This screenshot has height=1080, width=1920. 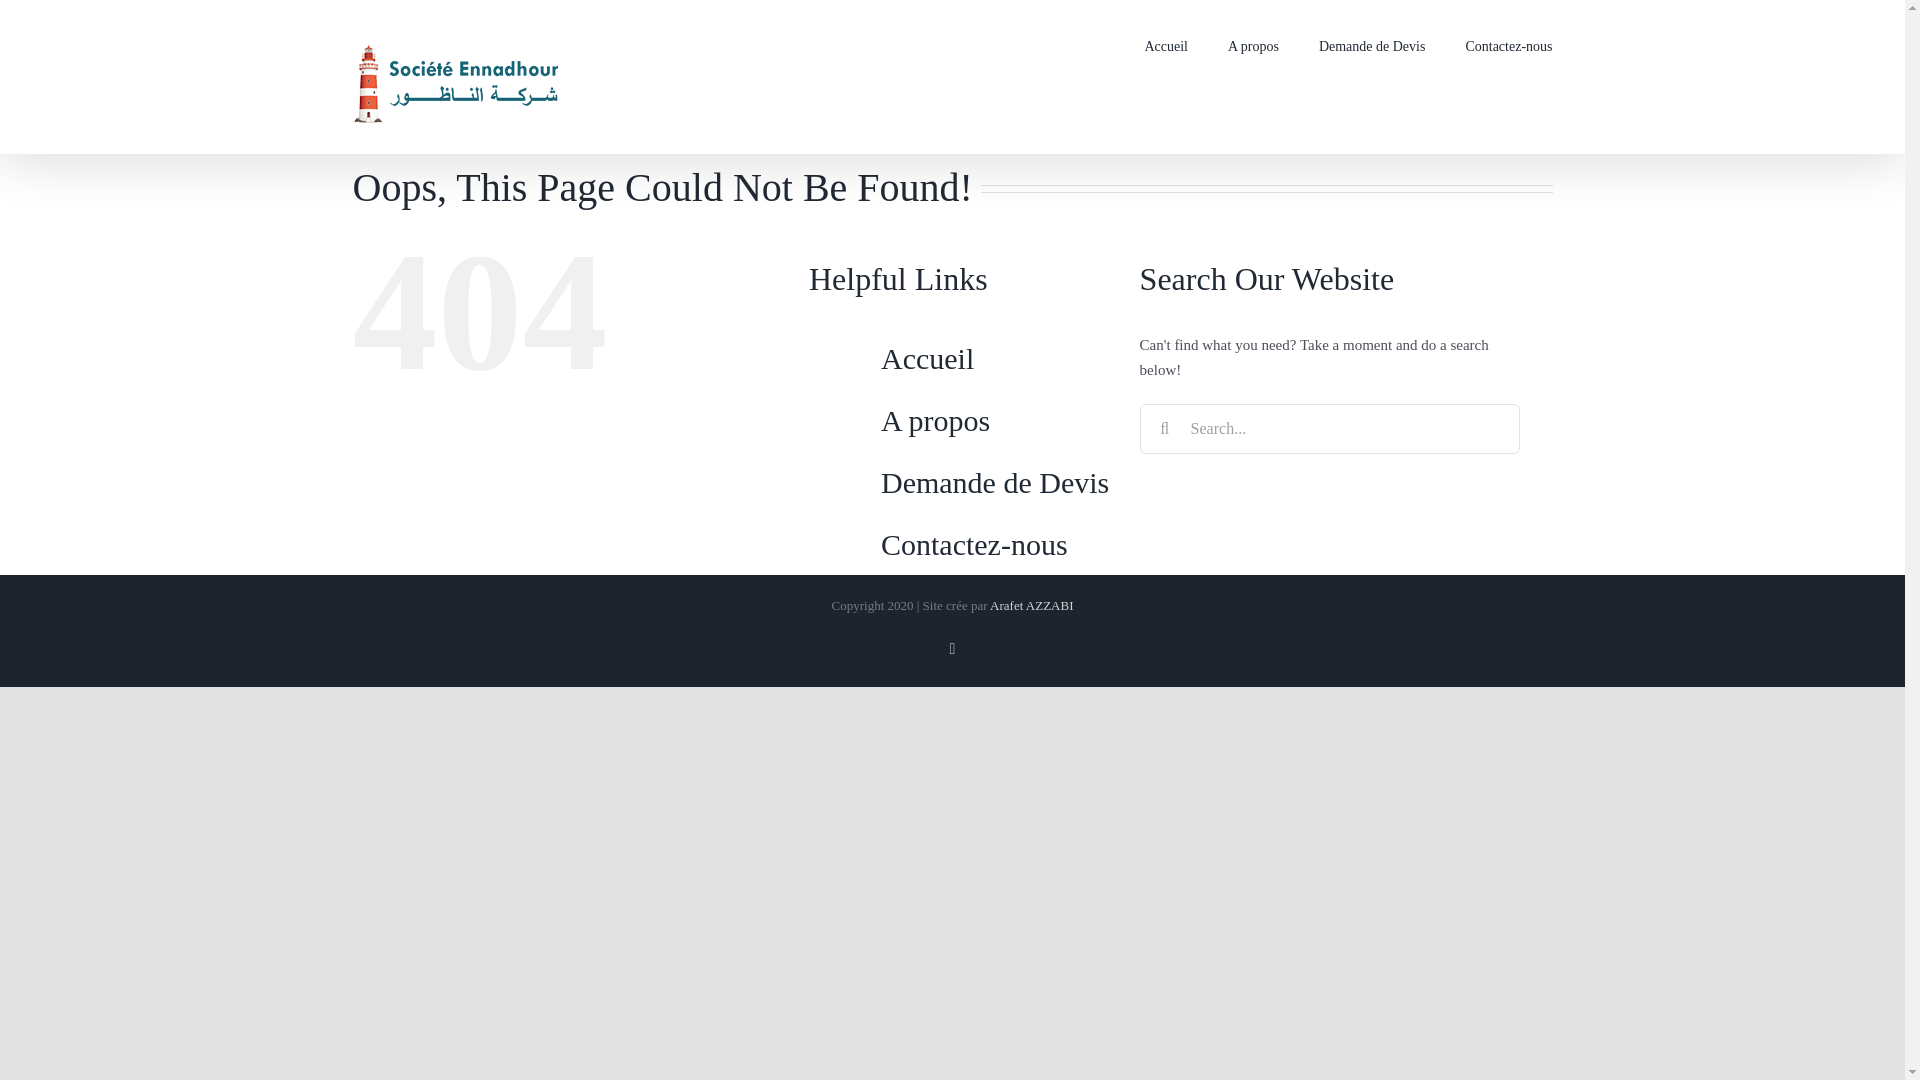 I want to click on Arafet AZZABI, so click(x=1032, y=606).